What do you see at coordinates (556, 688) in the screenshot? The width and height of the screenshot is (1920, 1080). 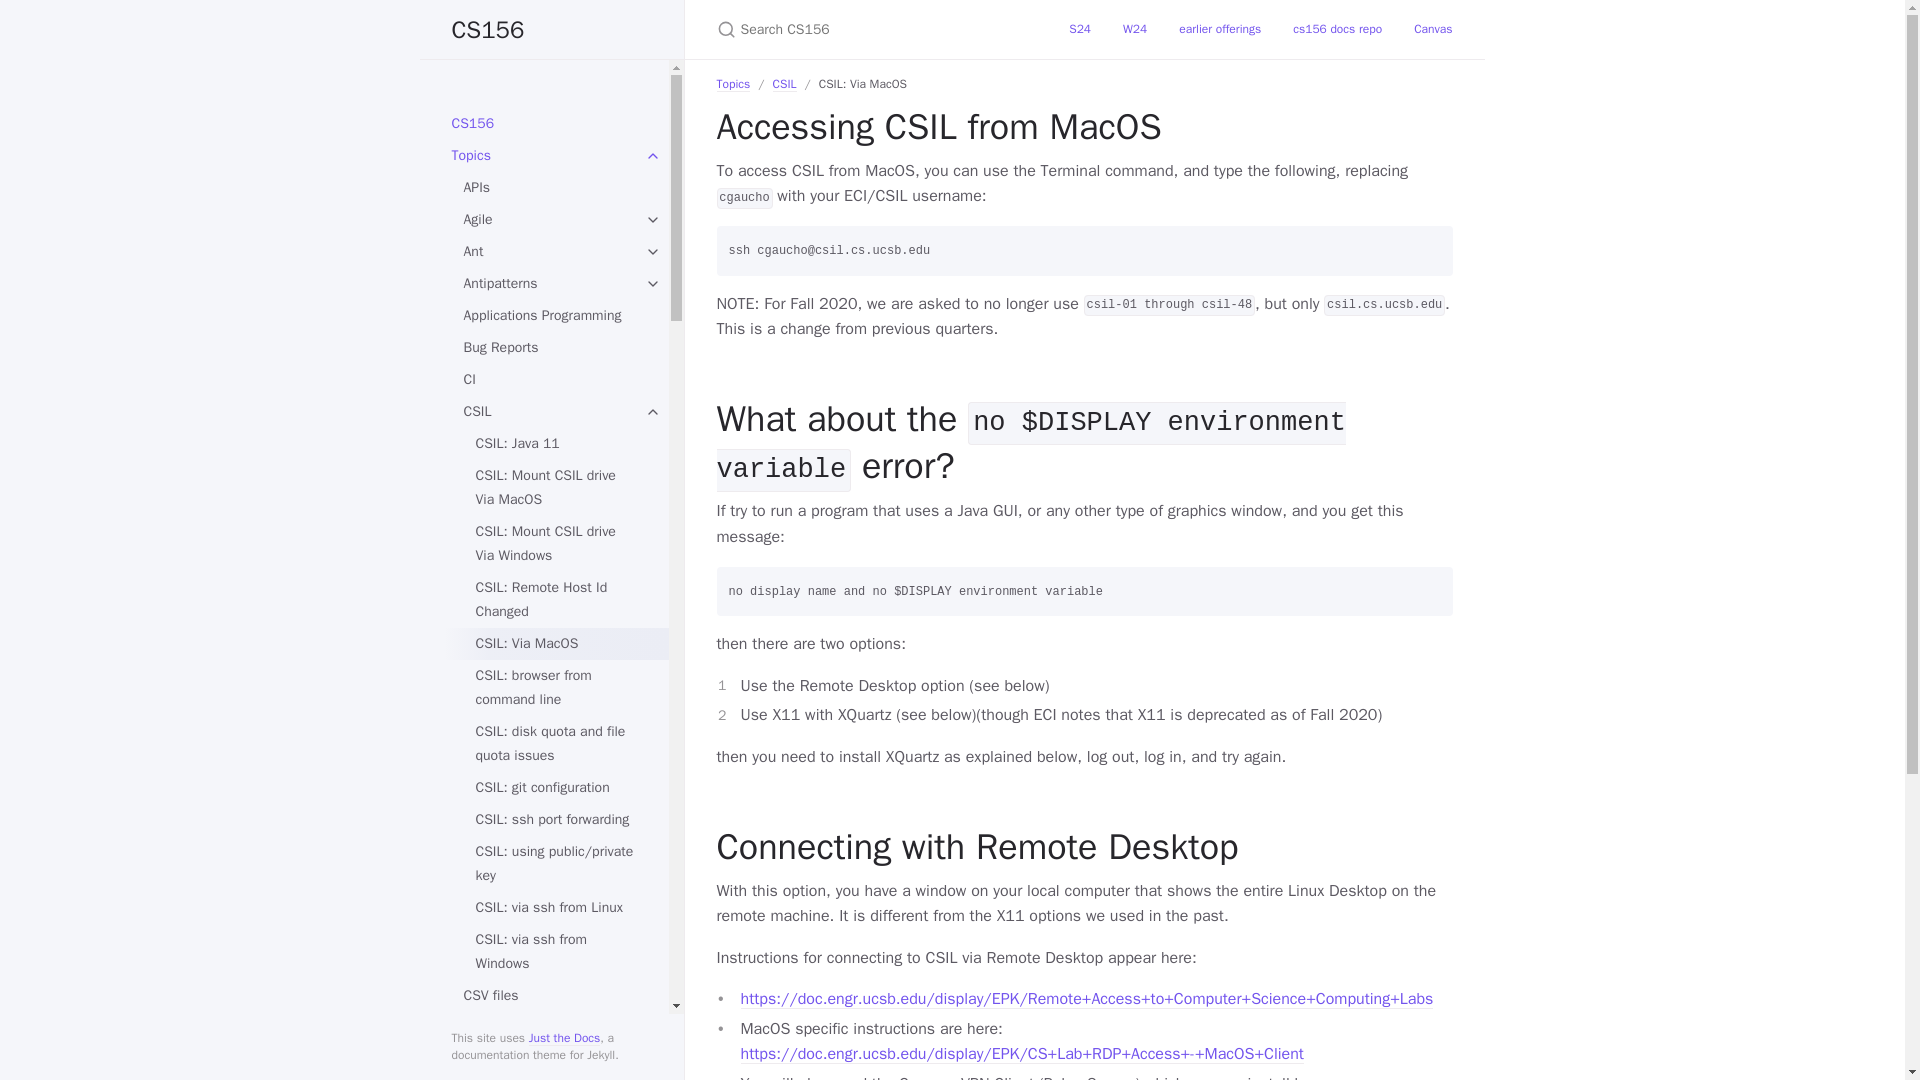 I see `CSIL: browser from command line` at bounding box center [556, 688].